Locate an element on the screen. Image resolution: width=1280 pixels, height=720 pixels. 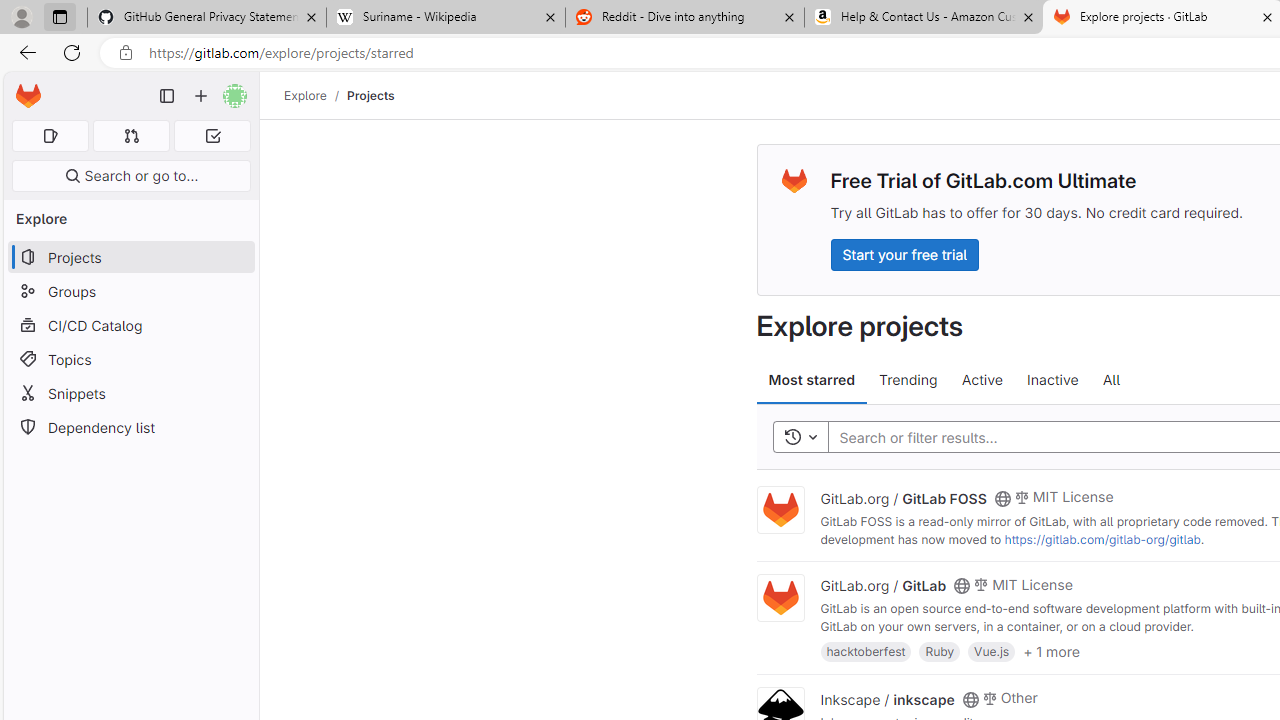
Projects is located at coordinates (370, 95).